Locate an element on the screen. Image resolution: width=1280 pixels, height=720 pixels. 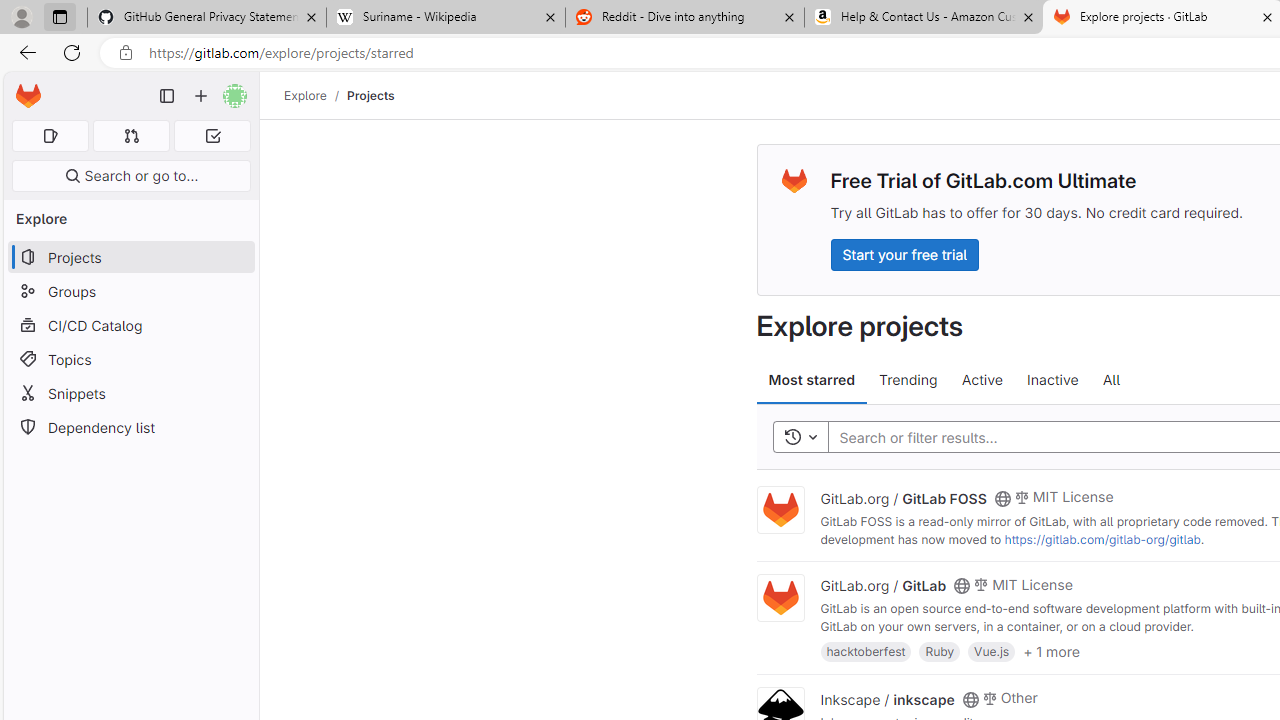
Projects is located at coordinates (370, 95).